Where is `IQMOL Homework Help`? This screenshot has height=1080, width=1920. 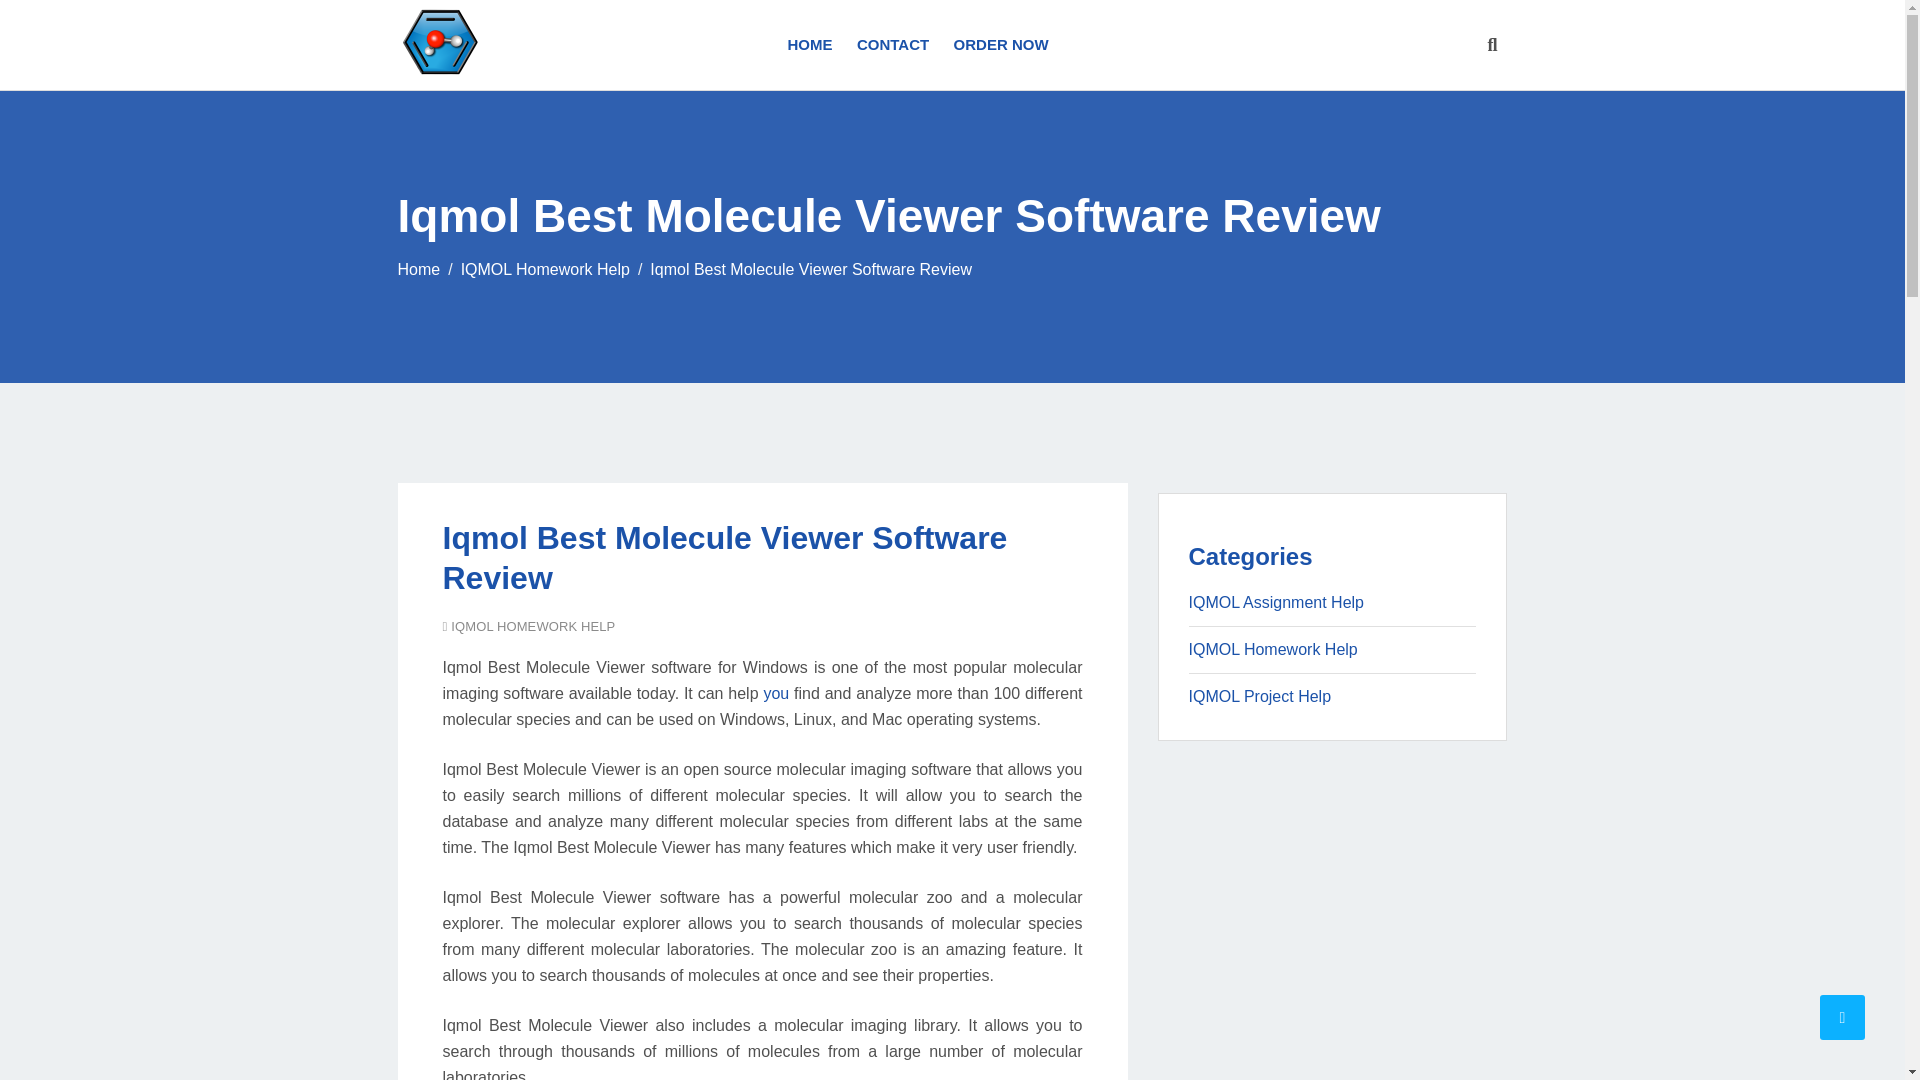
IQMOL Homework Help is located at coordinates (1272, 649).